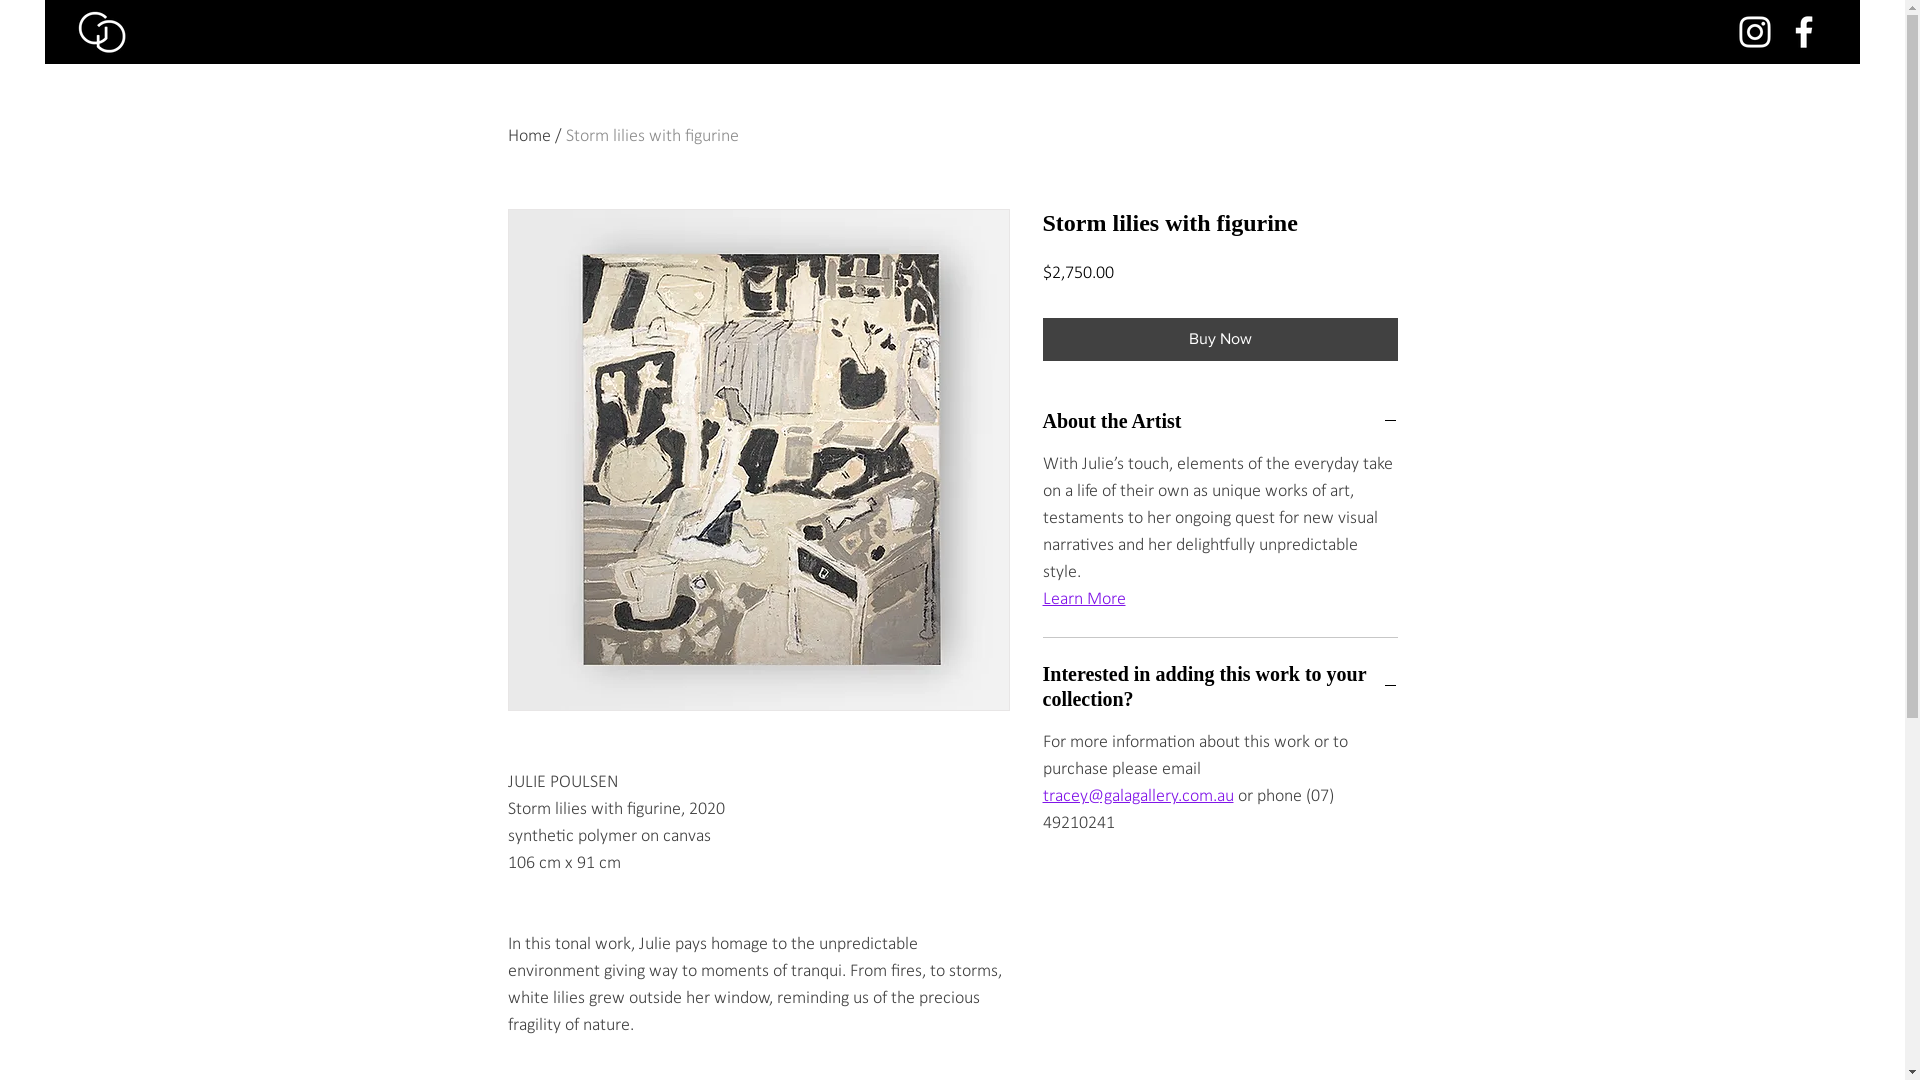 The height and width of the screenshot is (1080, 1920). I want to click on Storm lilies with figurine, so click(652, 136).